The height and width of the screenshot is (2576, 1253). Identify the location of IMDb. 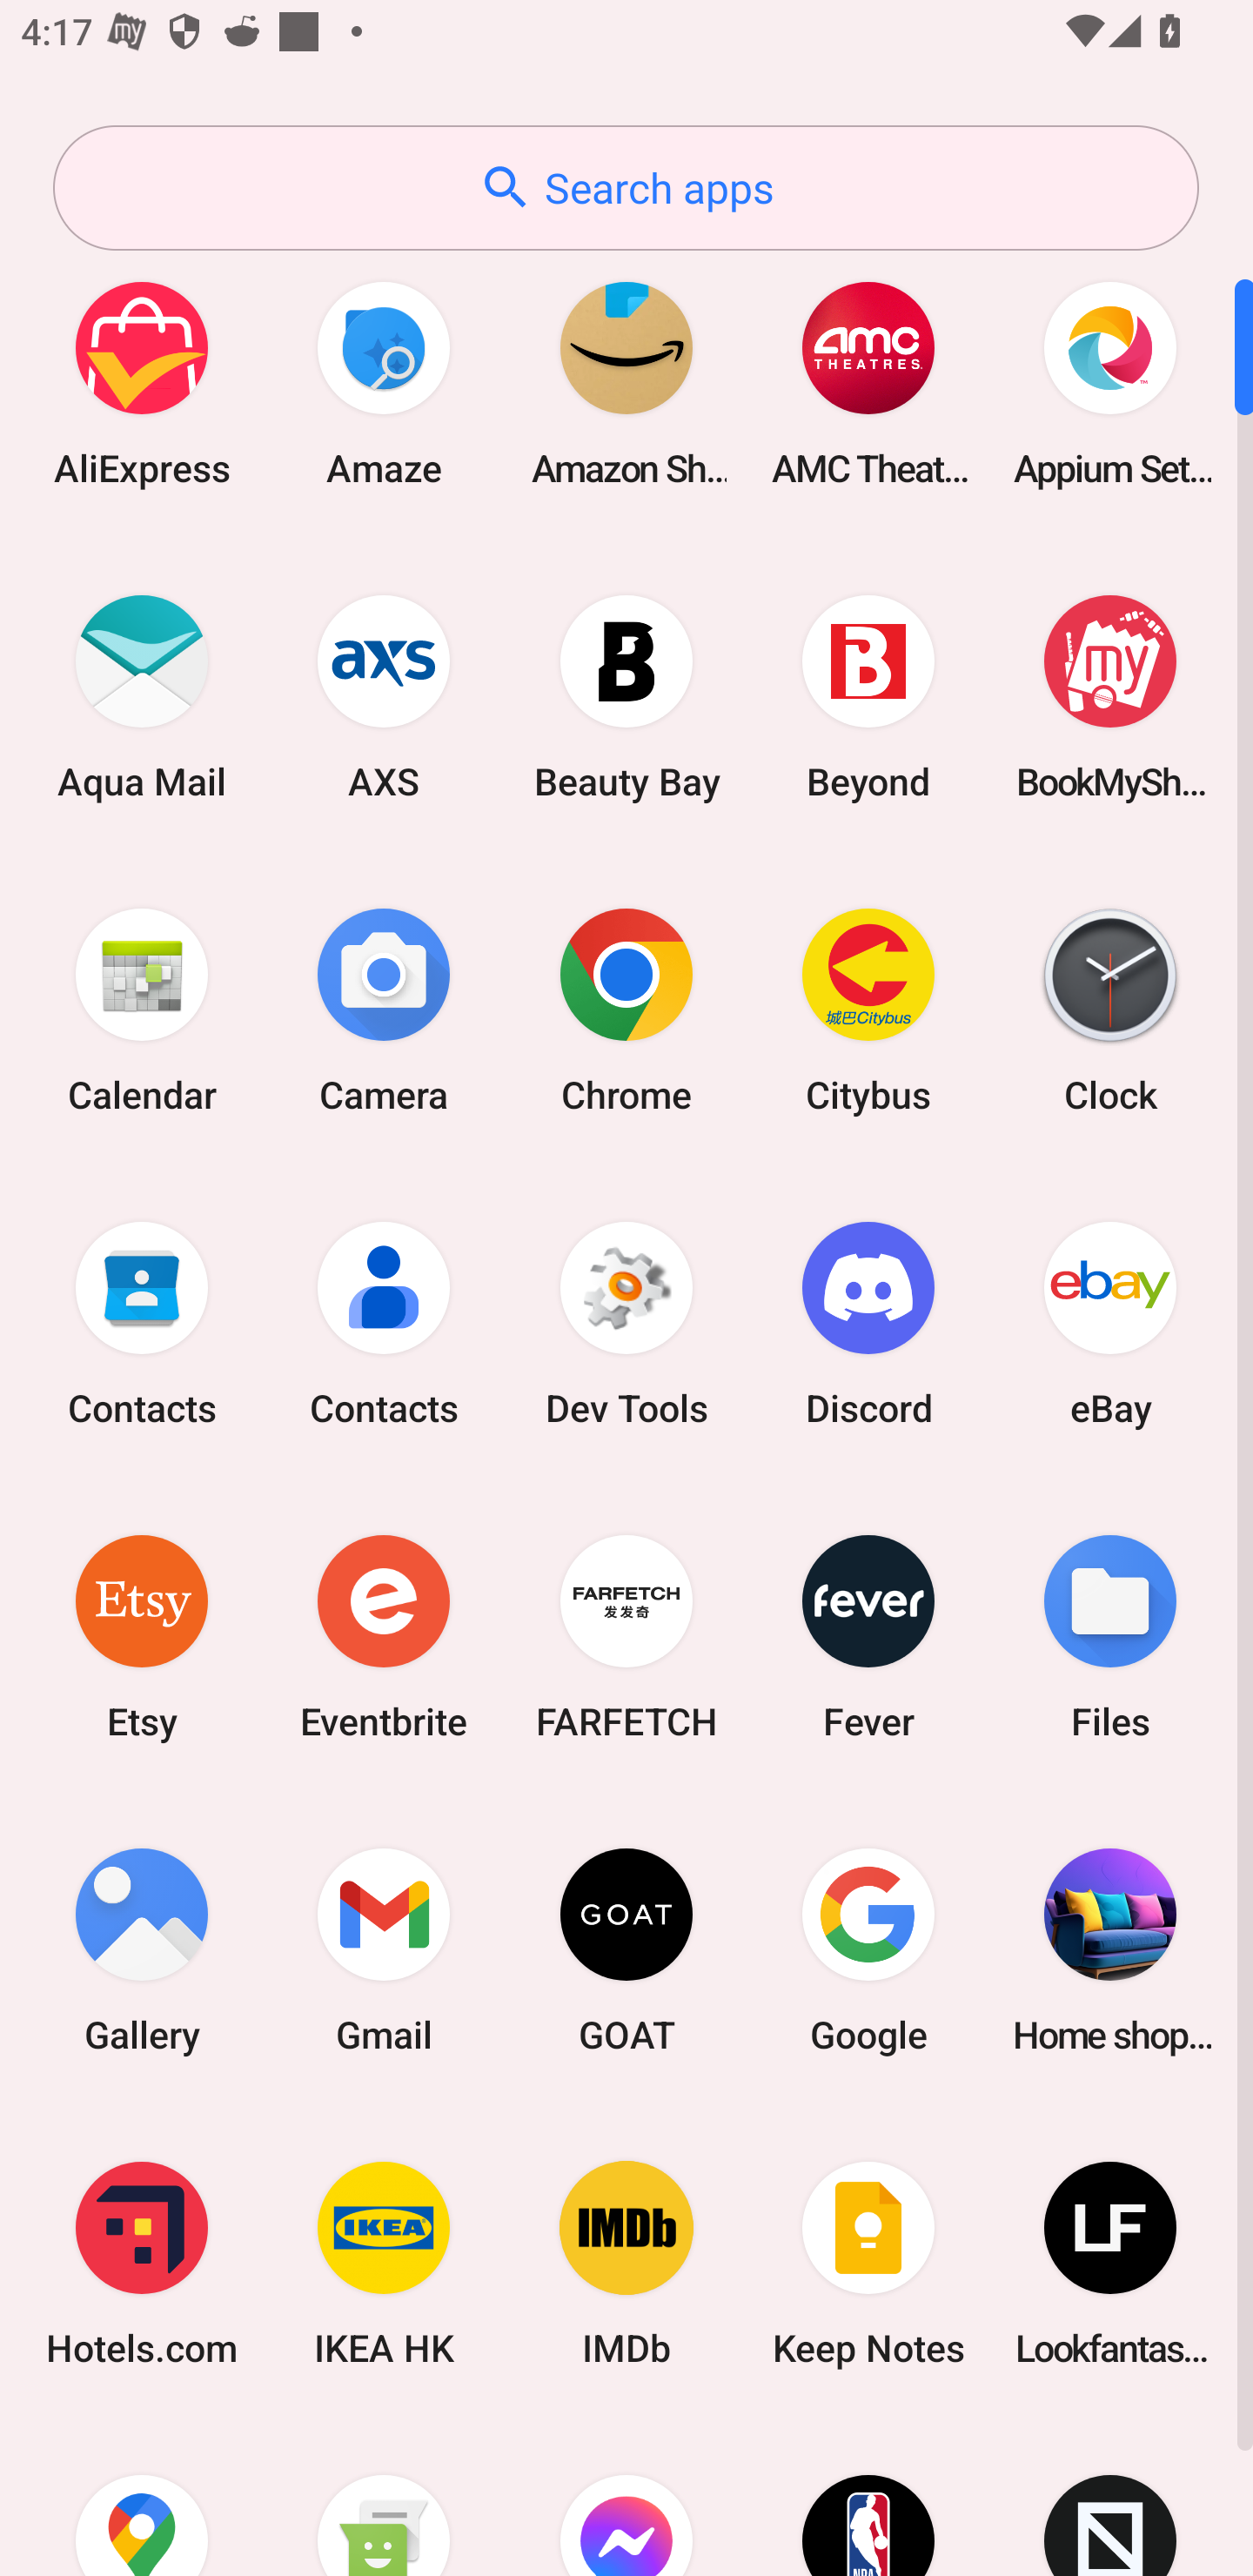
(626, 2264).